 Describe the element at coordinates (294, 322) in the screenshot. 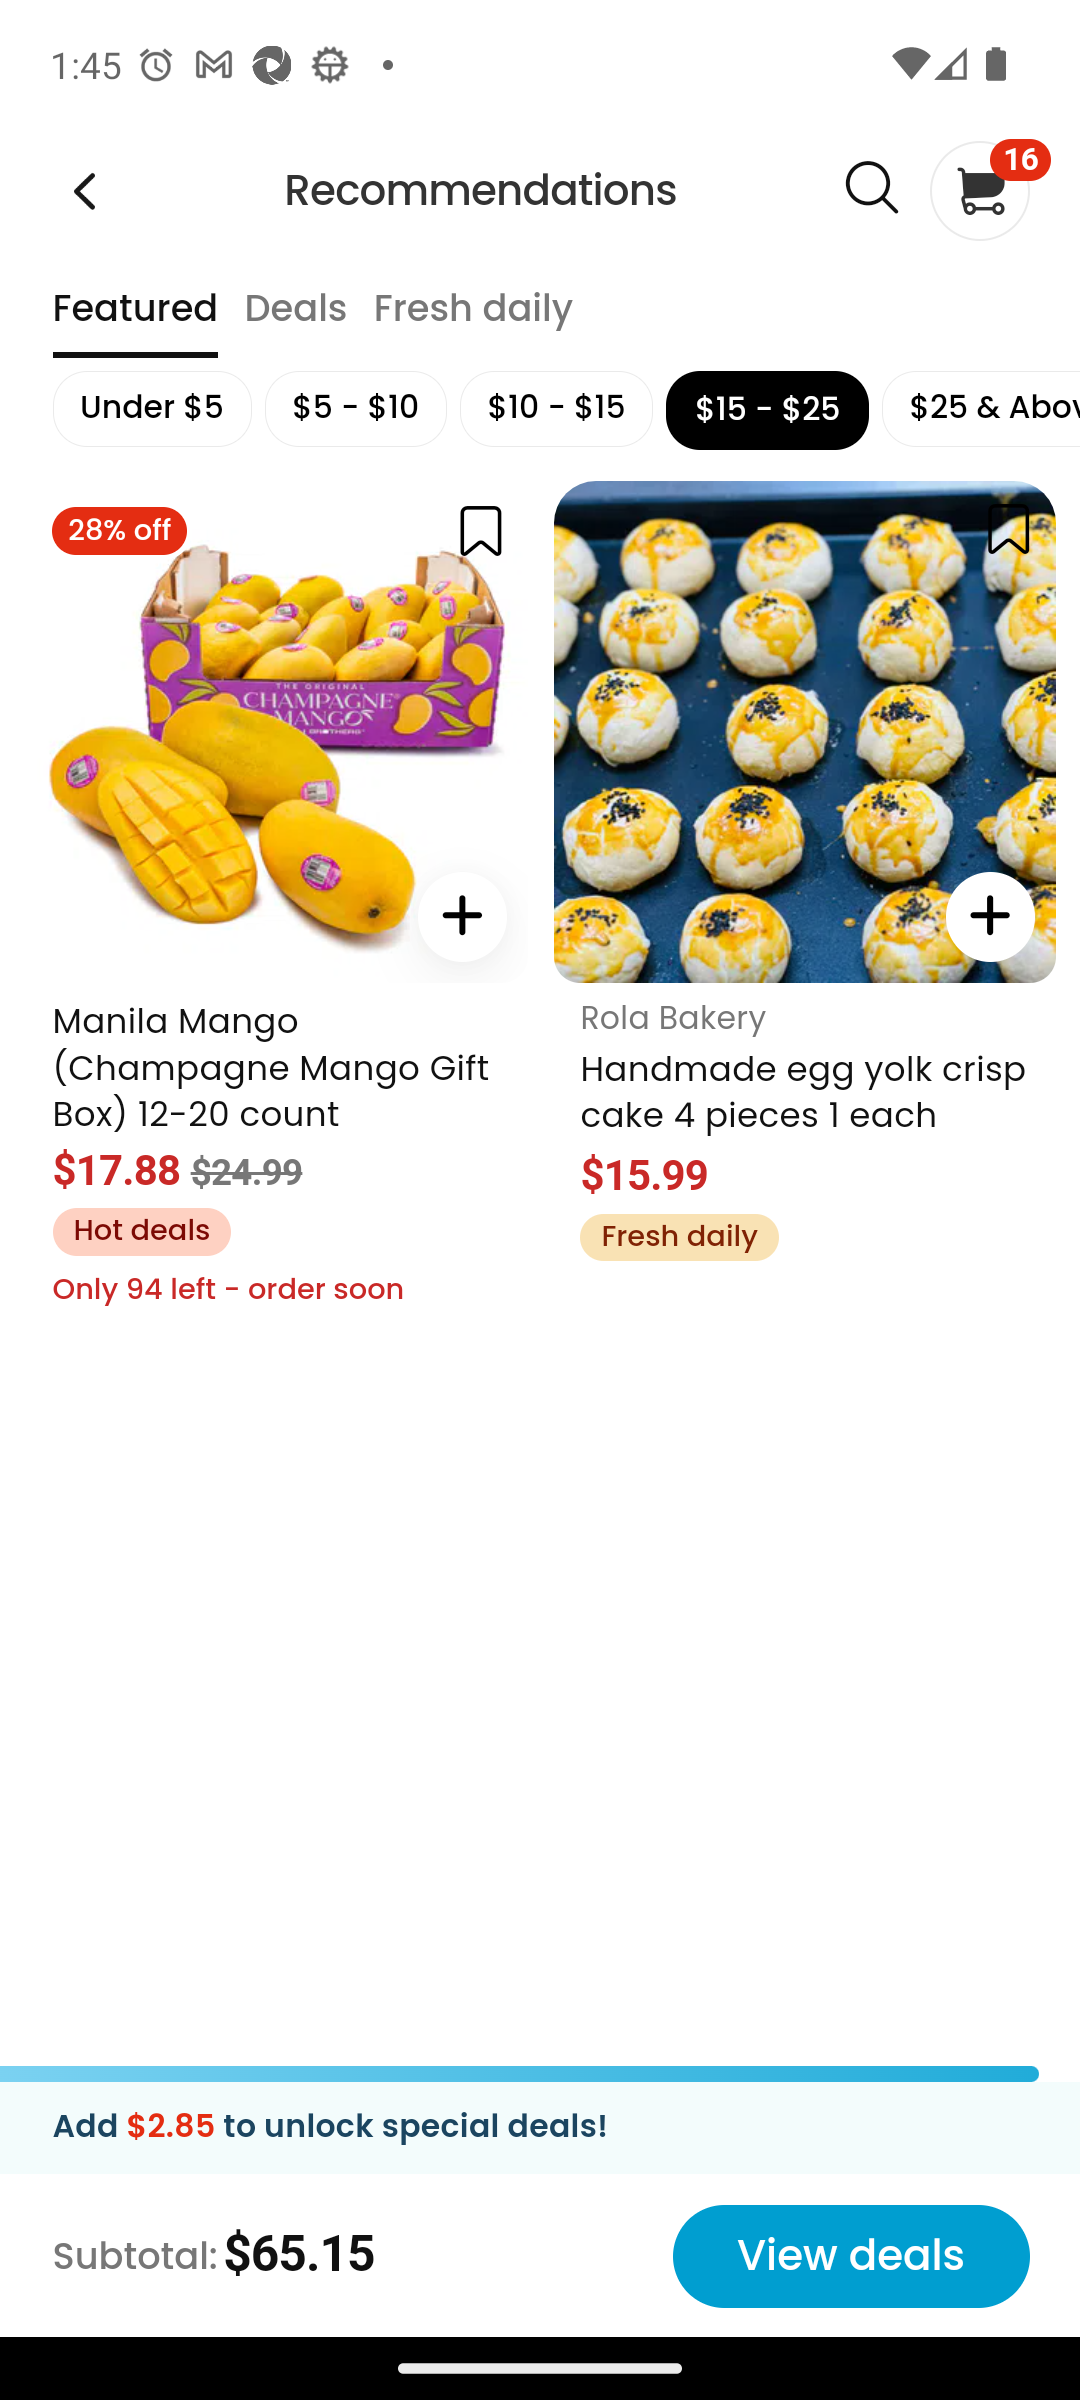

I see `Deals` at that location.